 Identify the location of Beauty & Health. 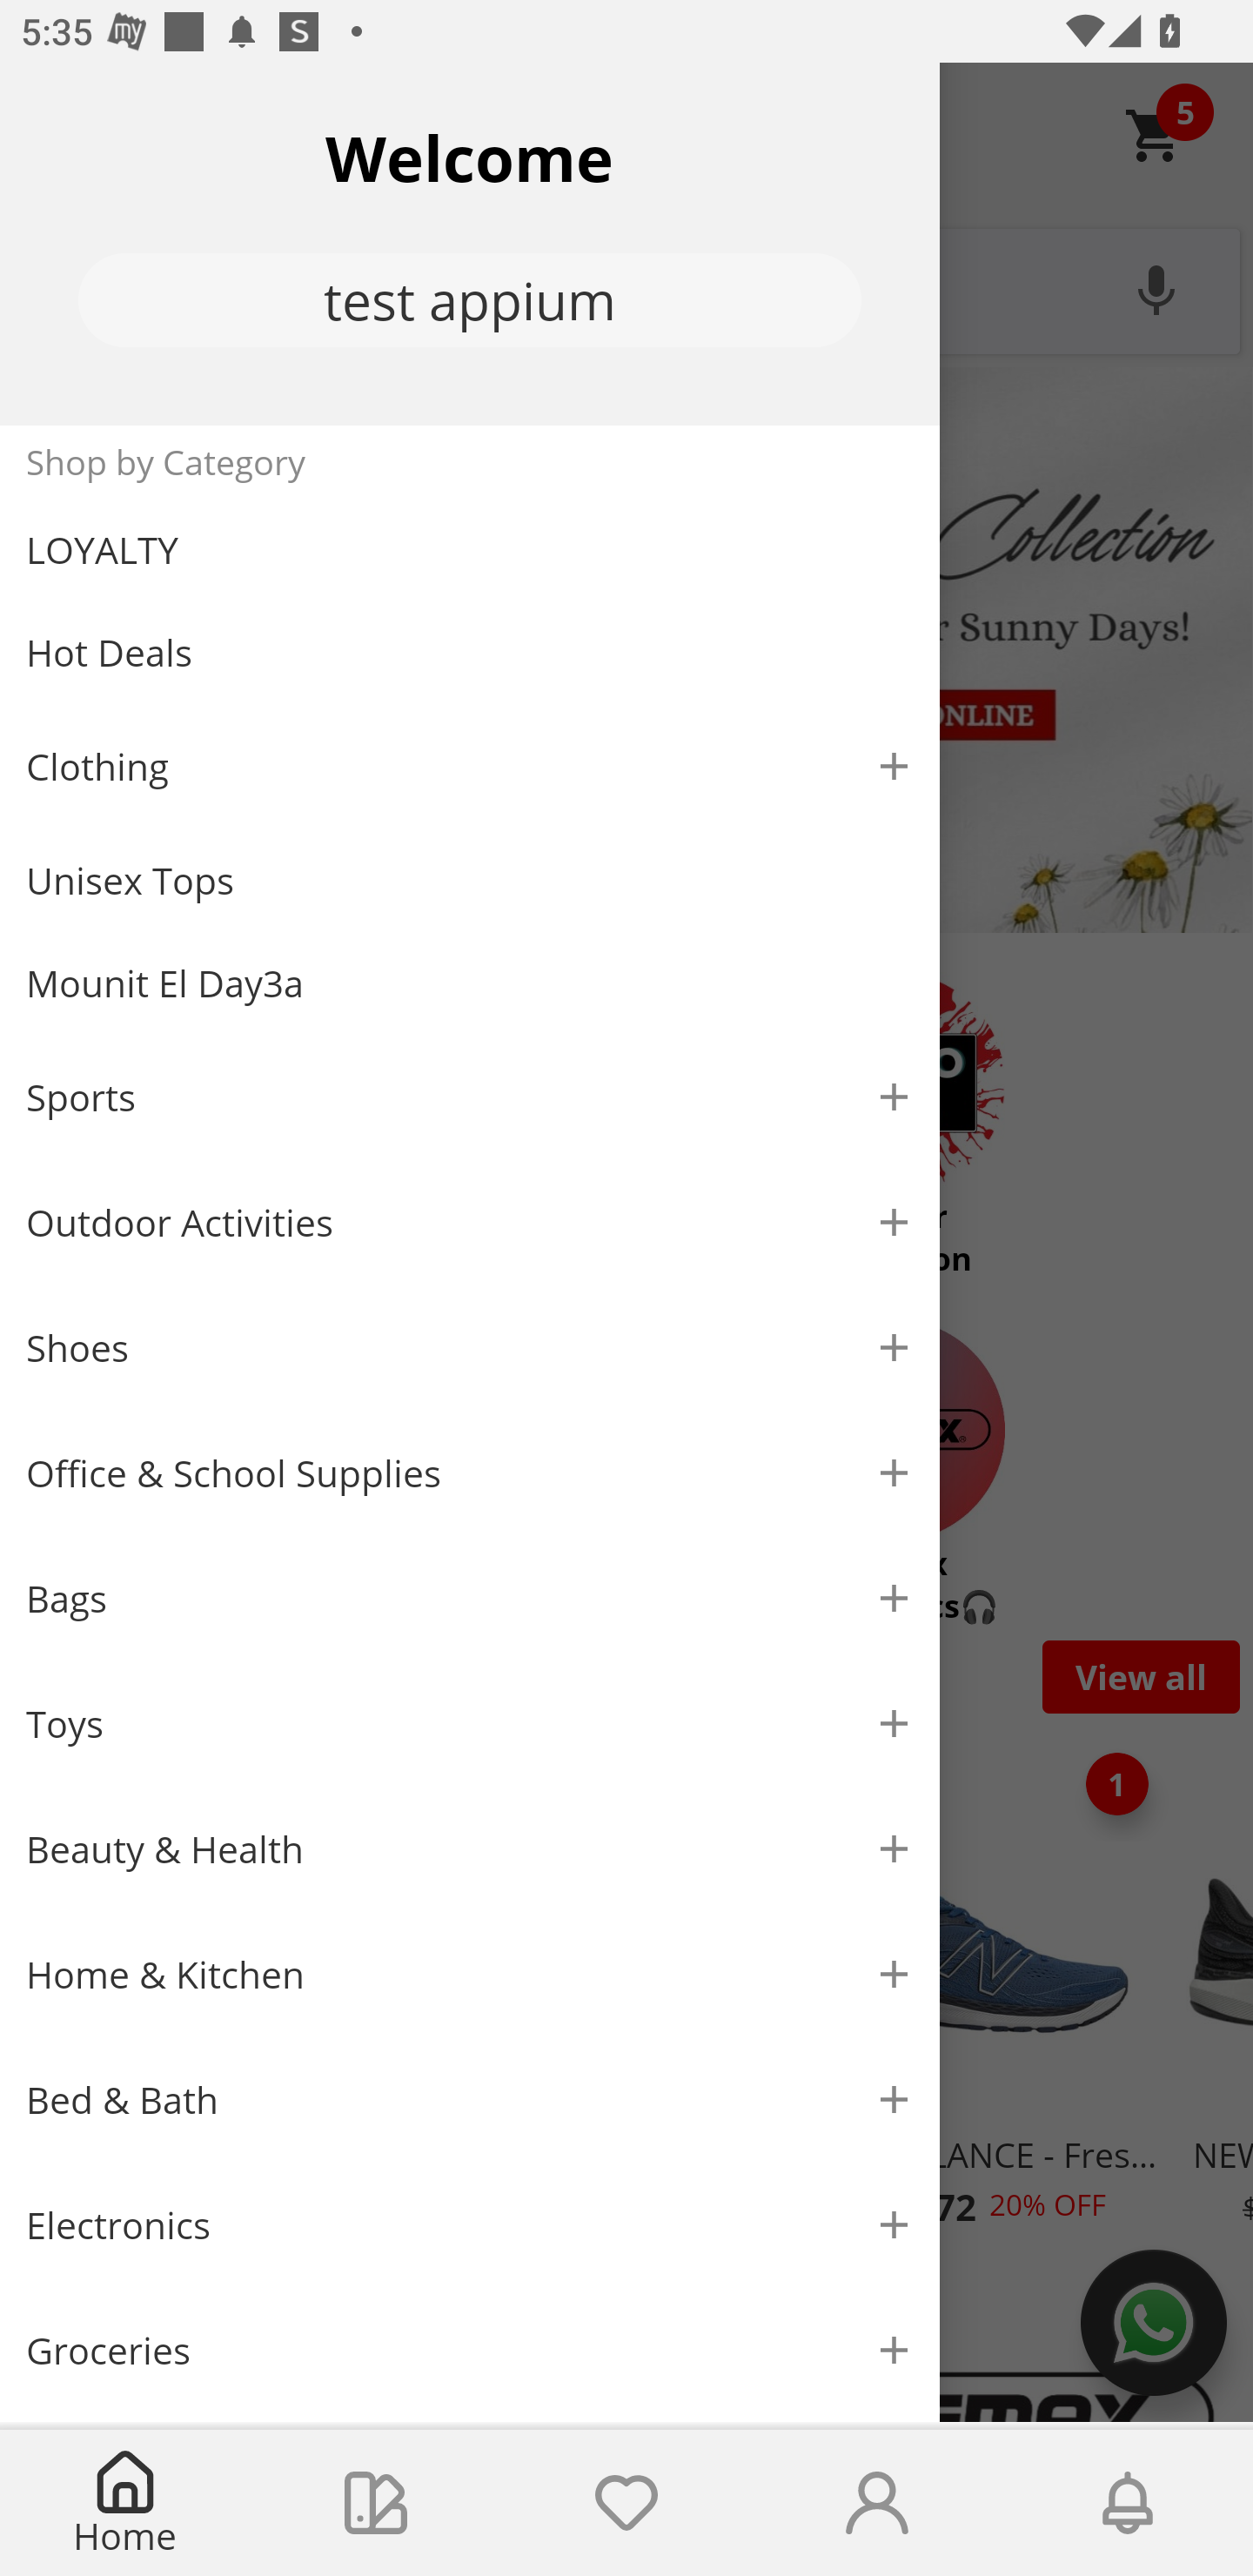
(470, 1849).